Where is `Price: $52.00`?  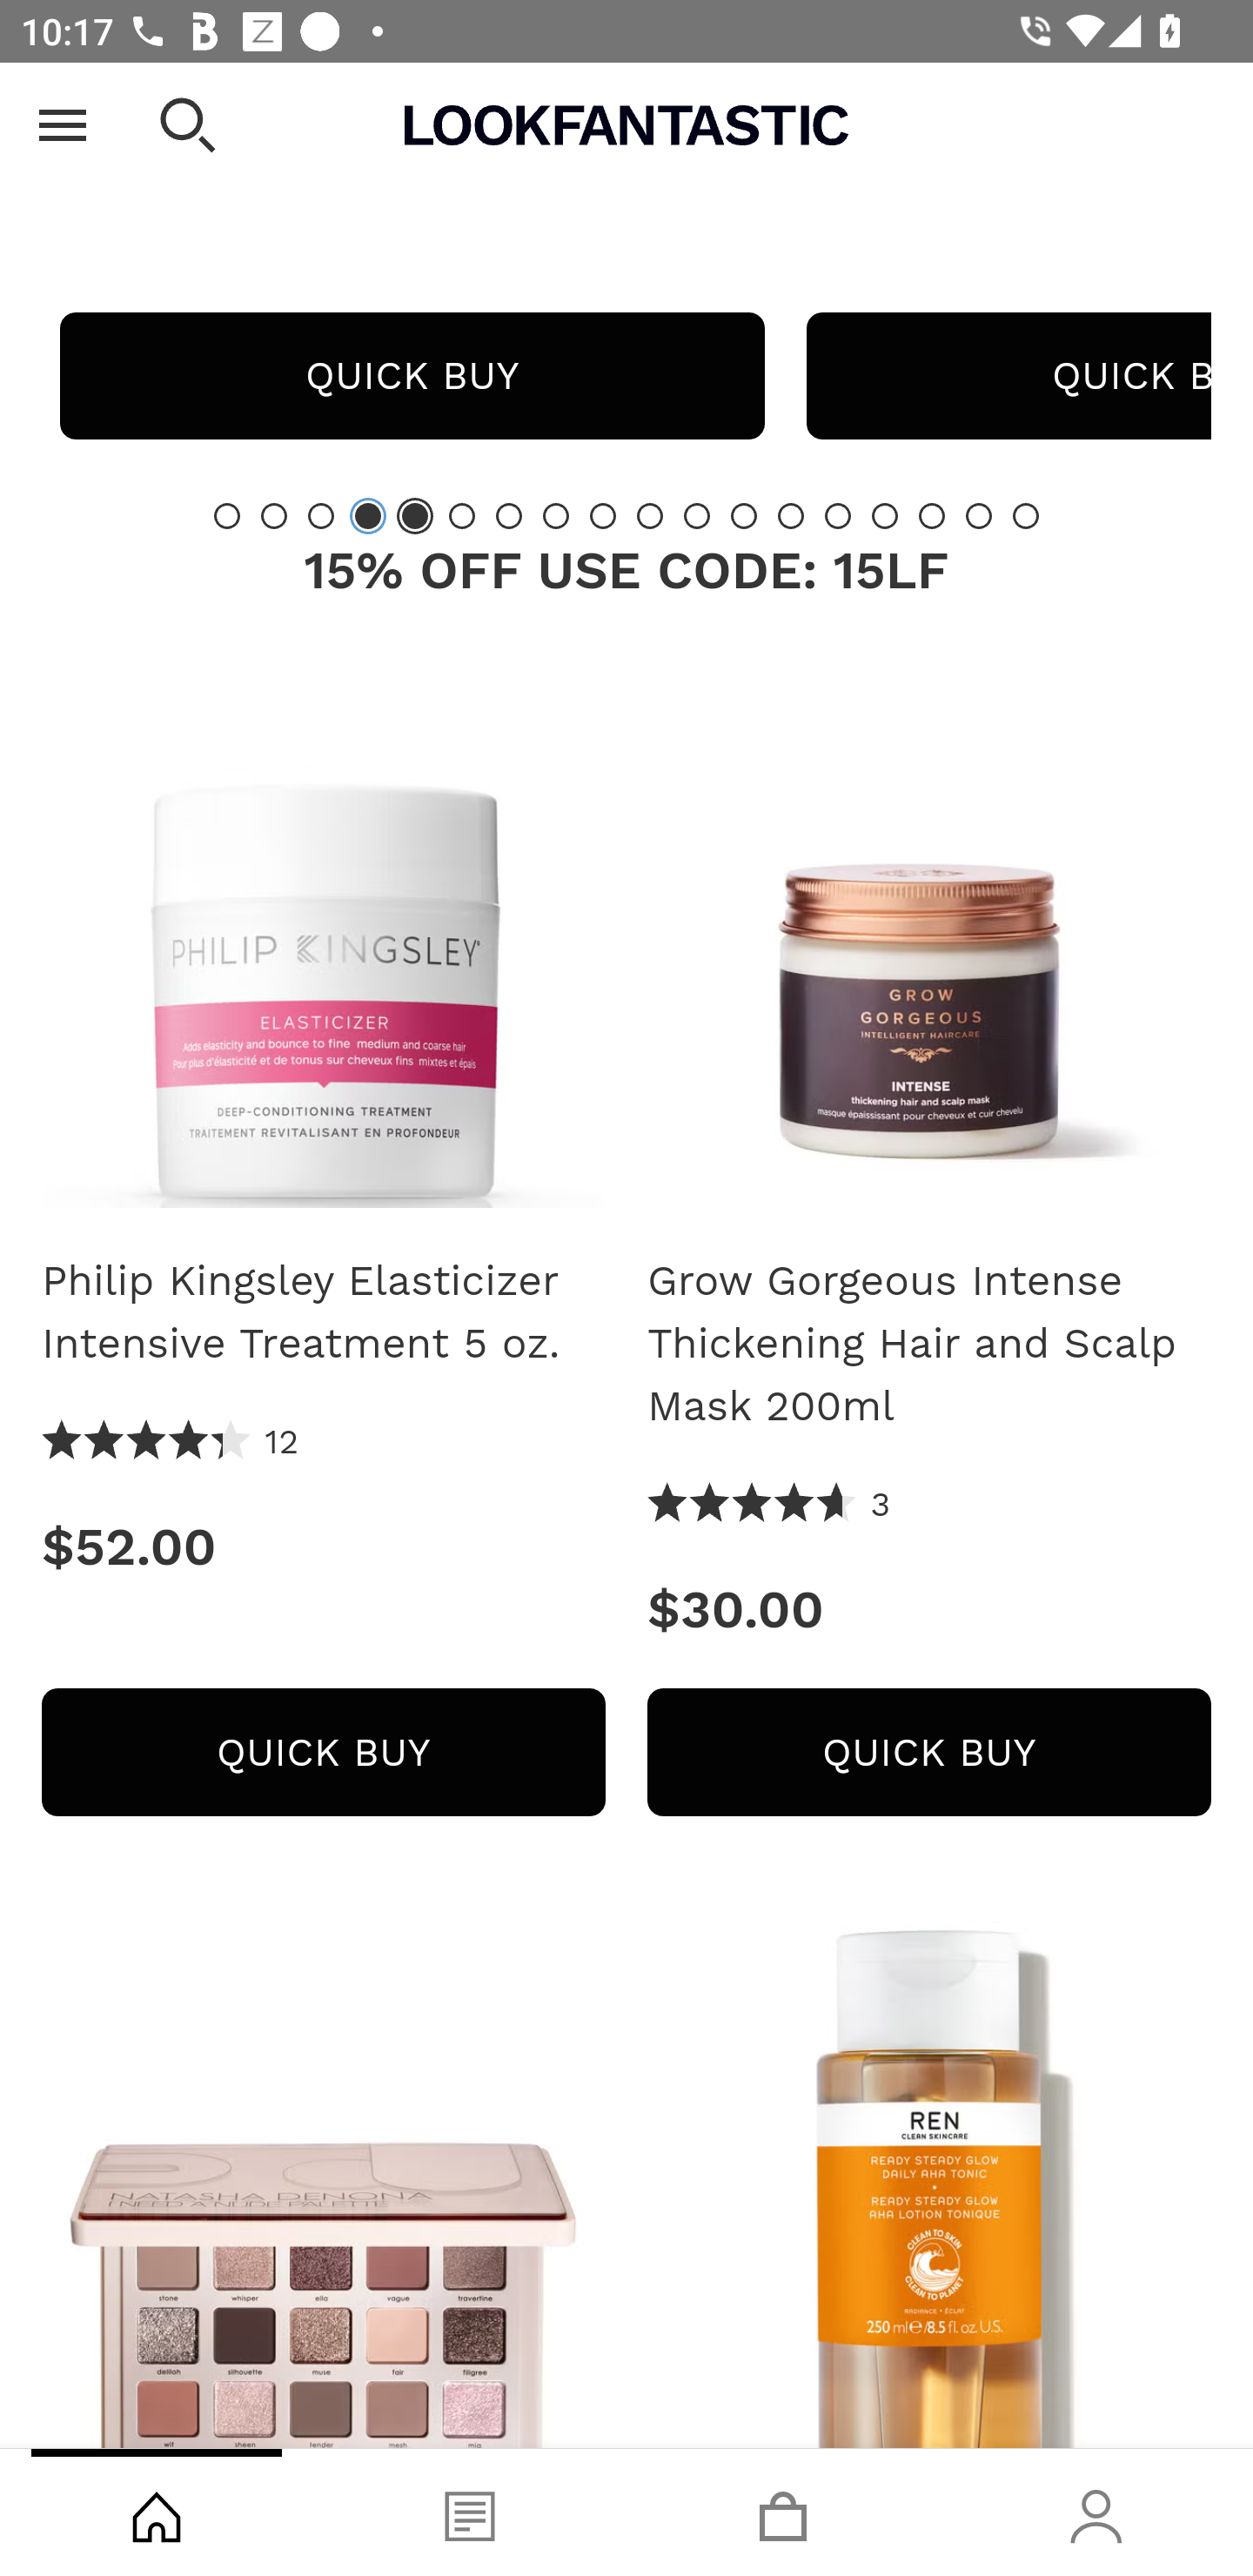
Price: $52.00 is located at coordinates (323, 1546).